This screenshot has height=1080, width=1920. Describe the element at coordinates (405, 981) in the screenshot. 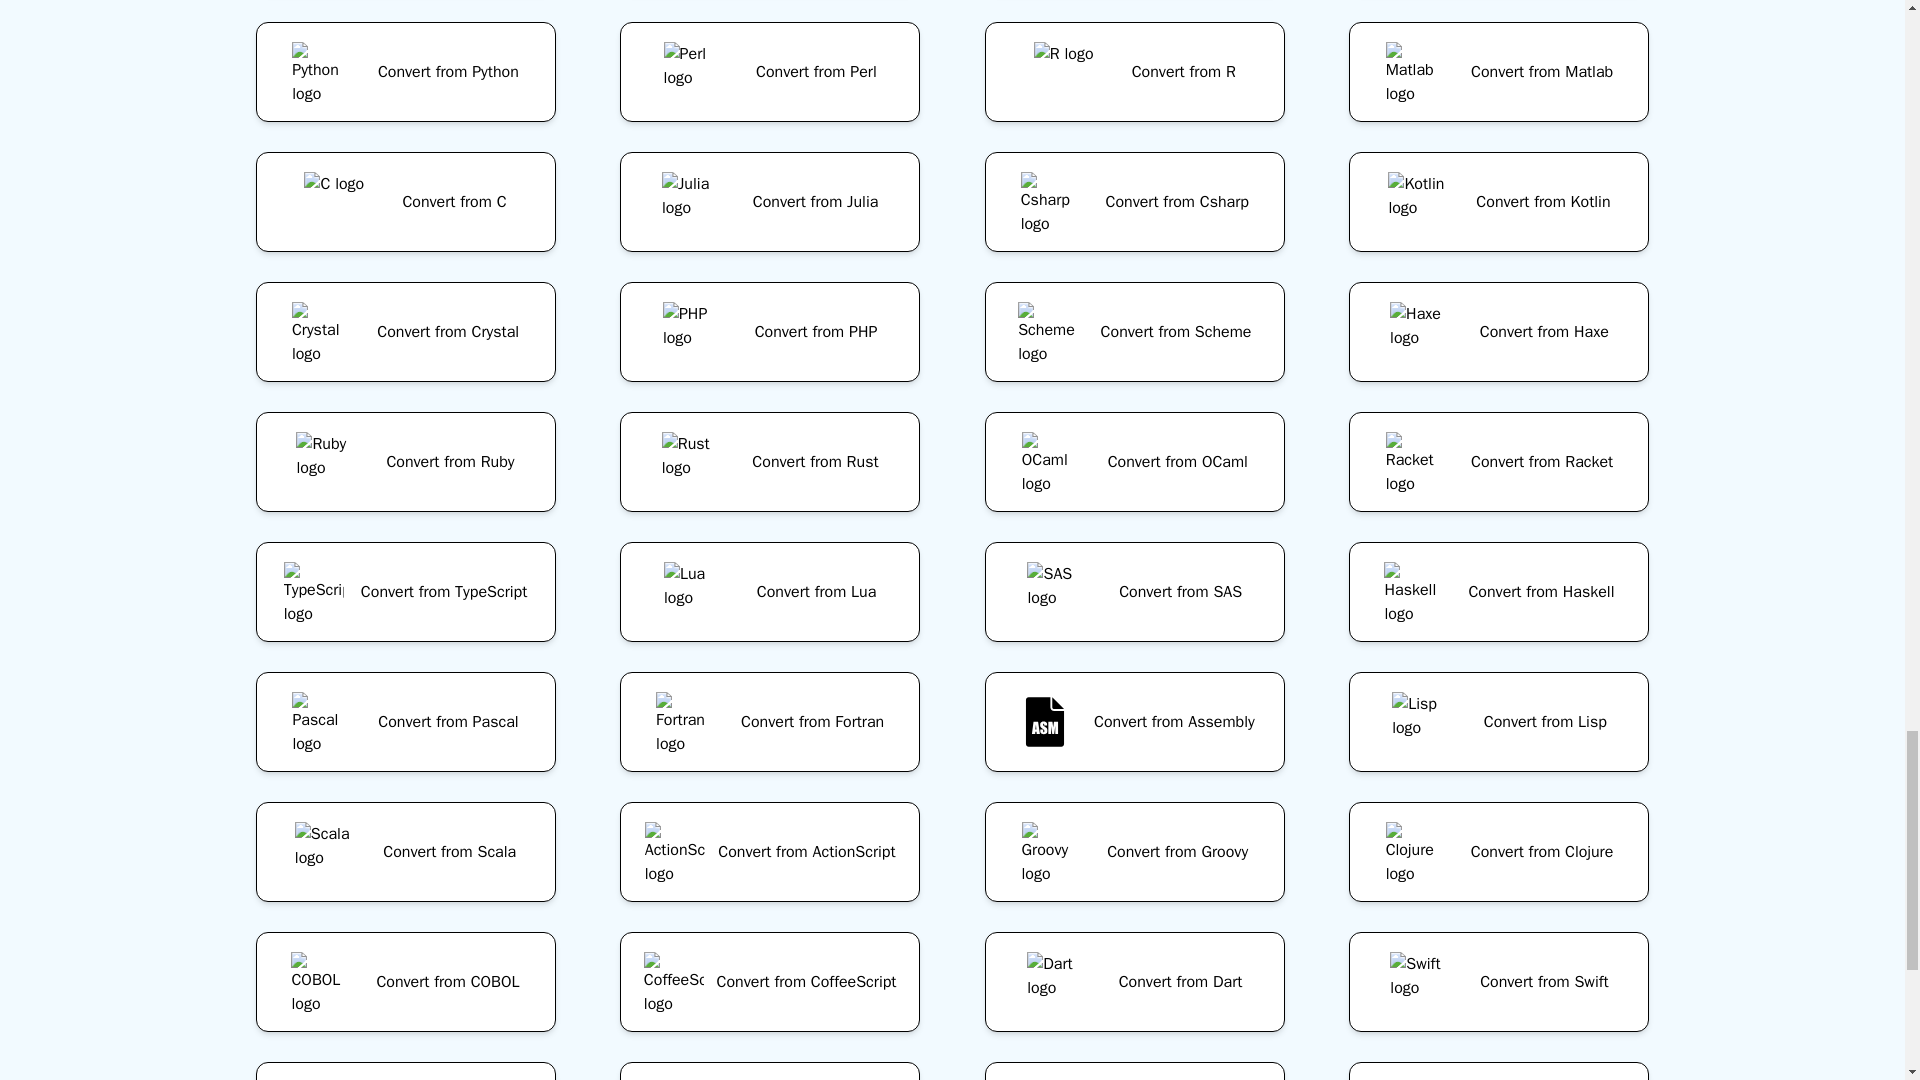

I see `Convert from COBOL` at that location.